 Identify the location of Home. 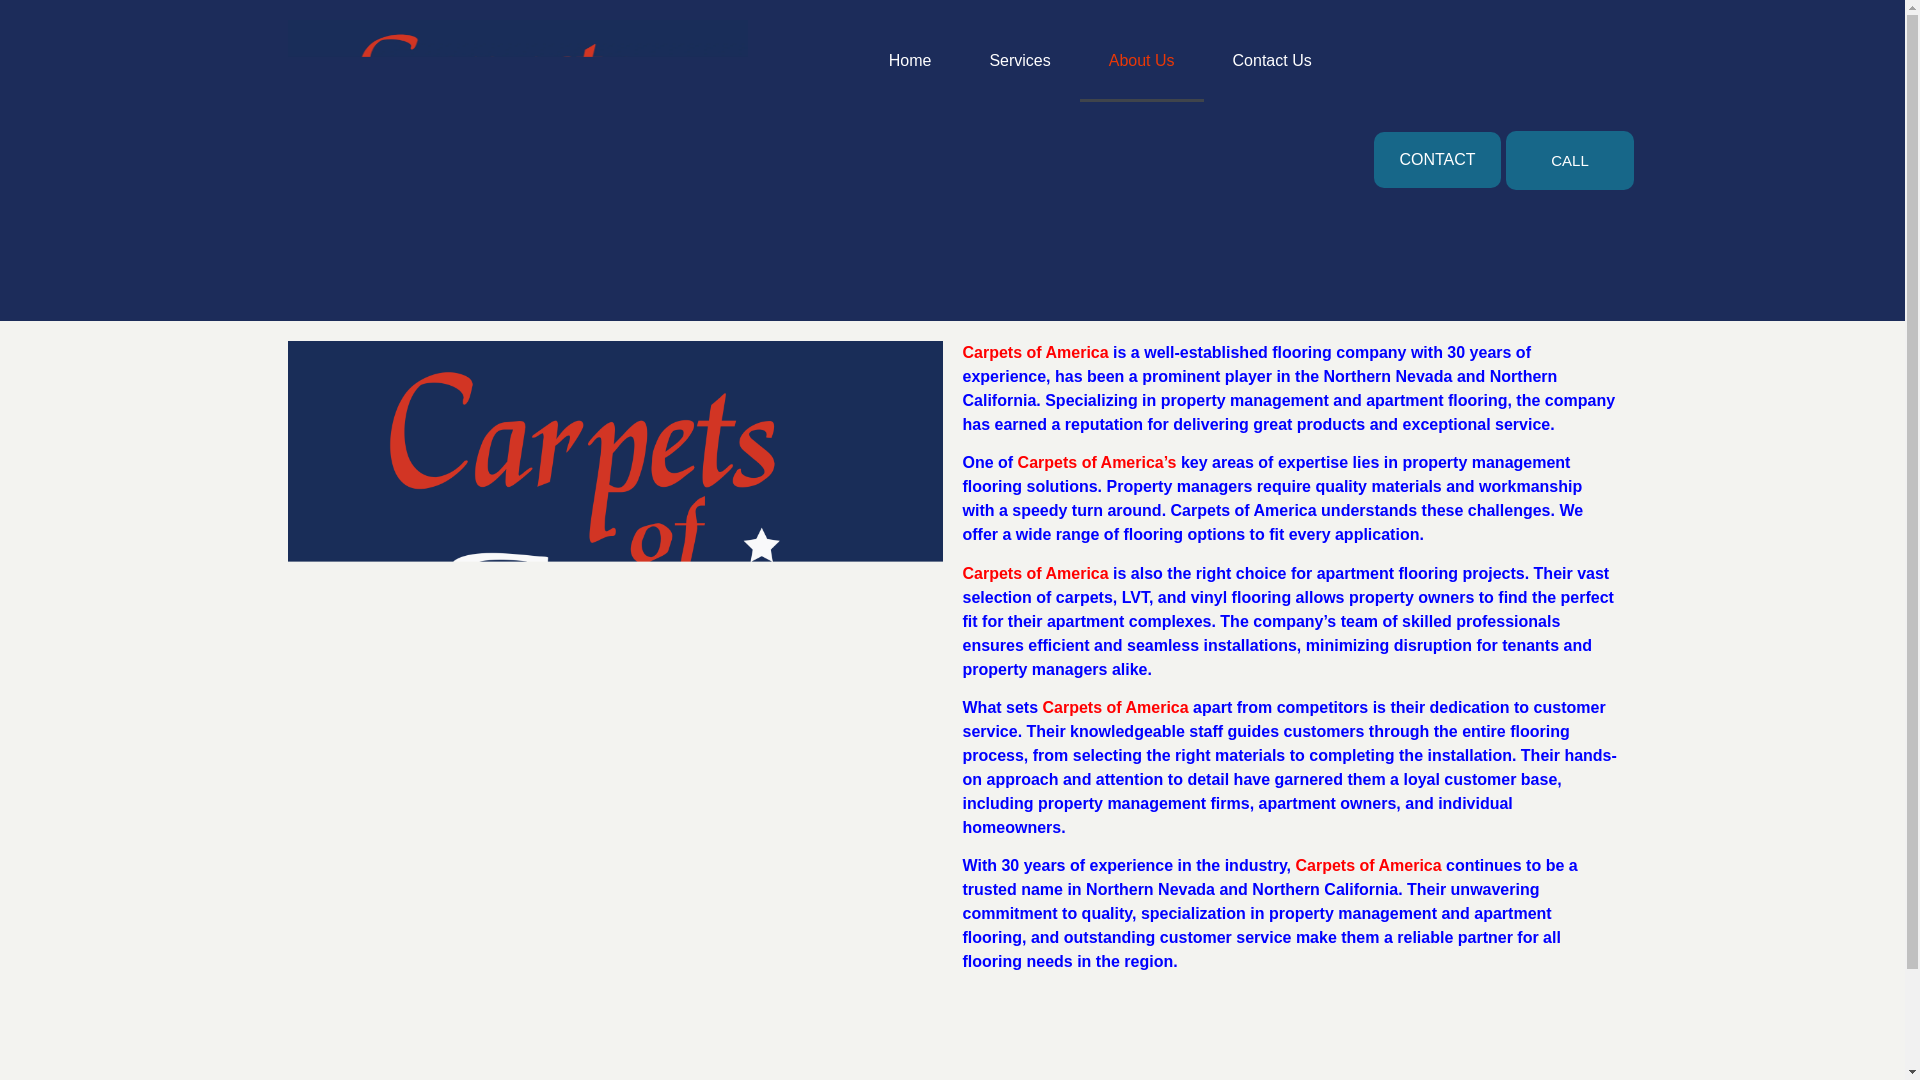
(910, 60).